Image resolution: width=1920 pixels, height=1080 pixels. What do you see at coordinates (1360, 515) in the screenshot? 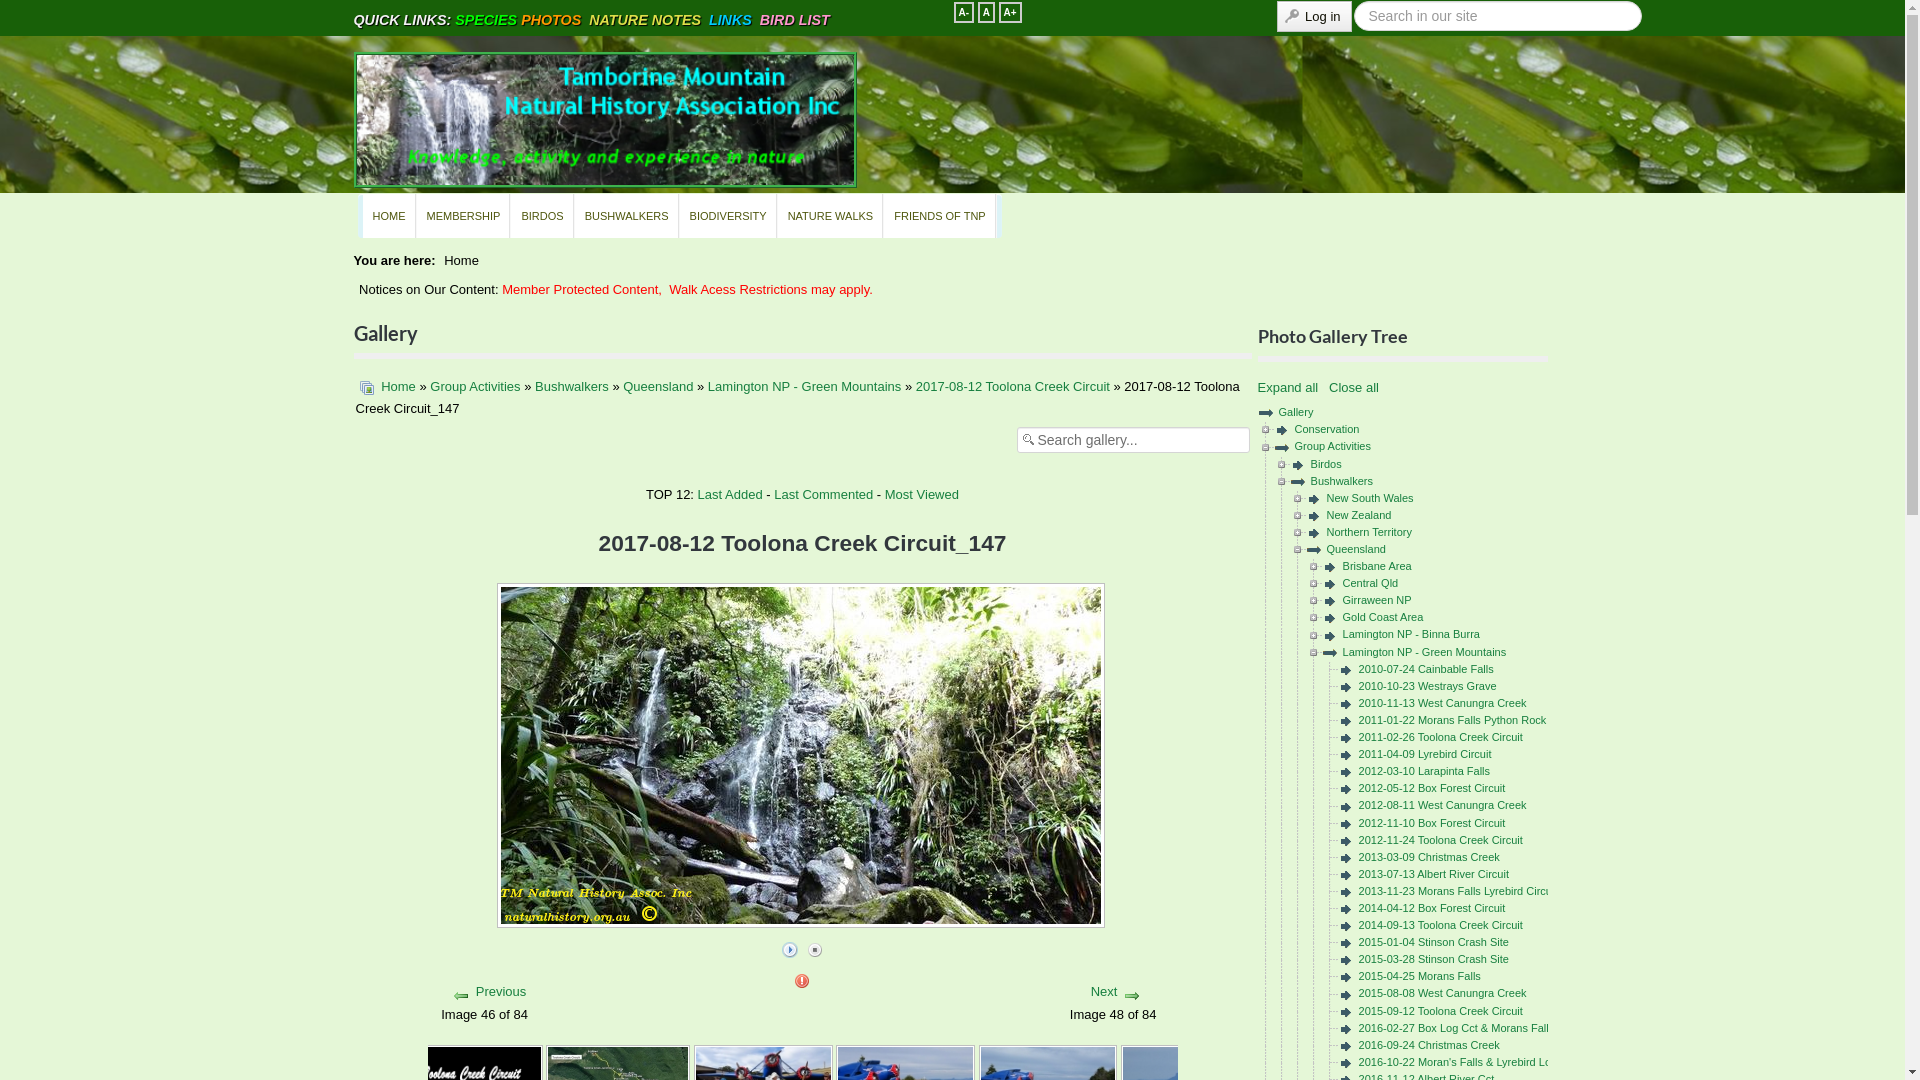
I see `New Zealand` at bounding box center [1360, 515].